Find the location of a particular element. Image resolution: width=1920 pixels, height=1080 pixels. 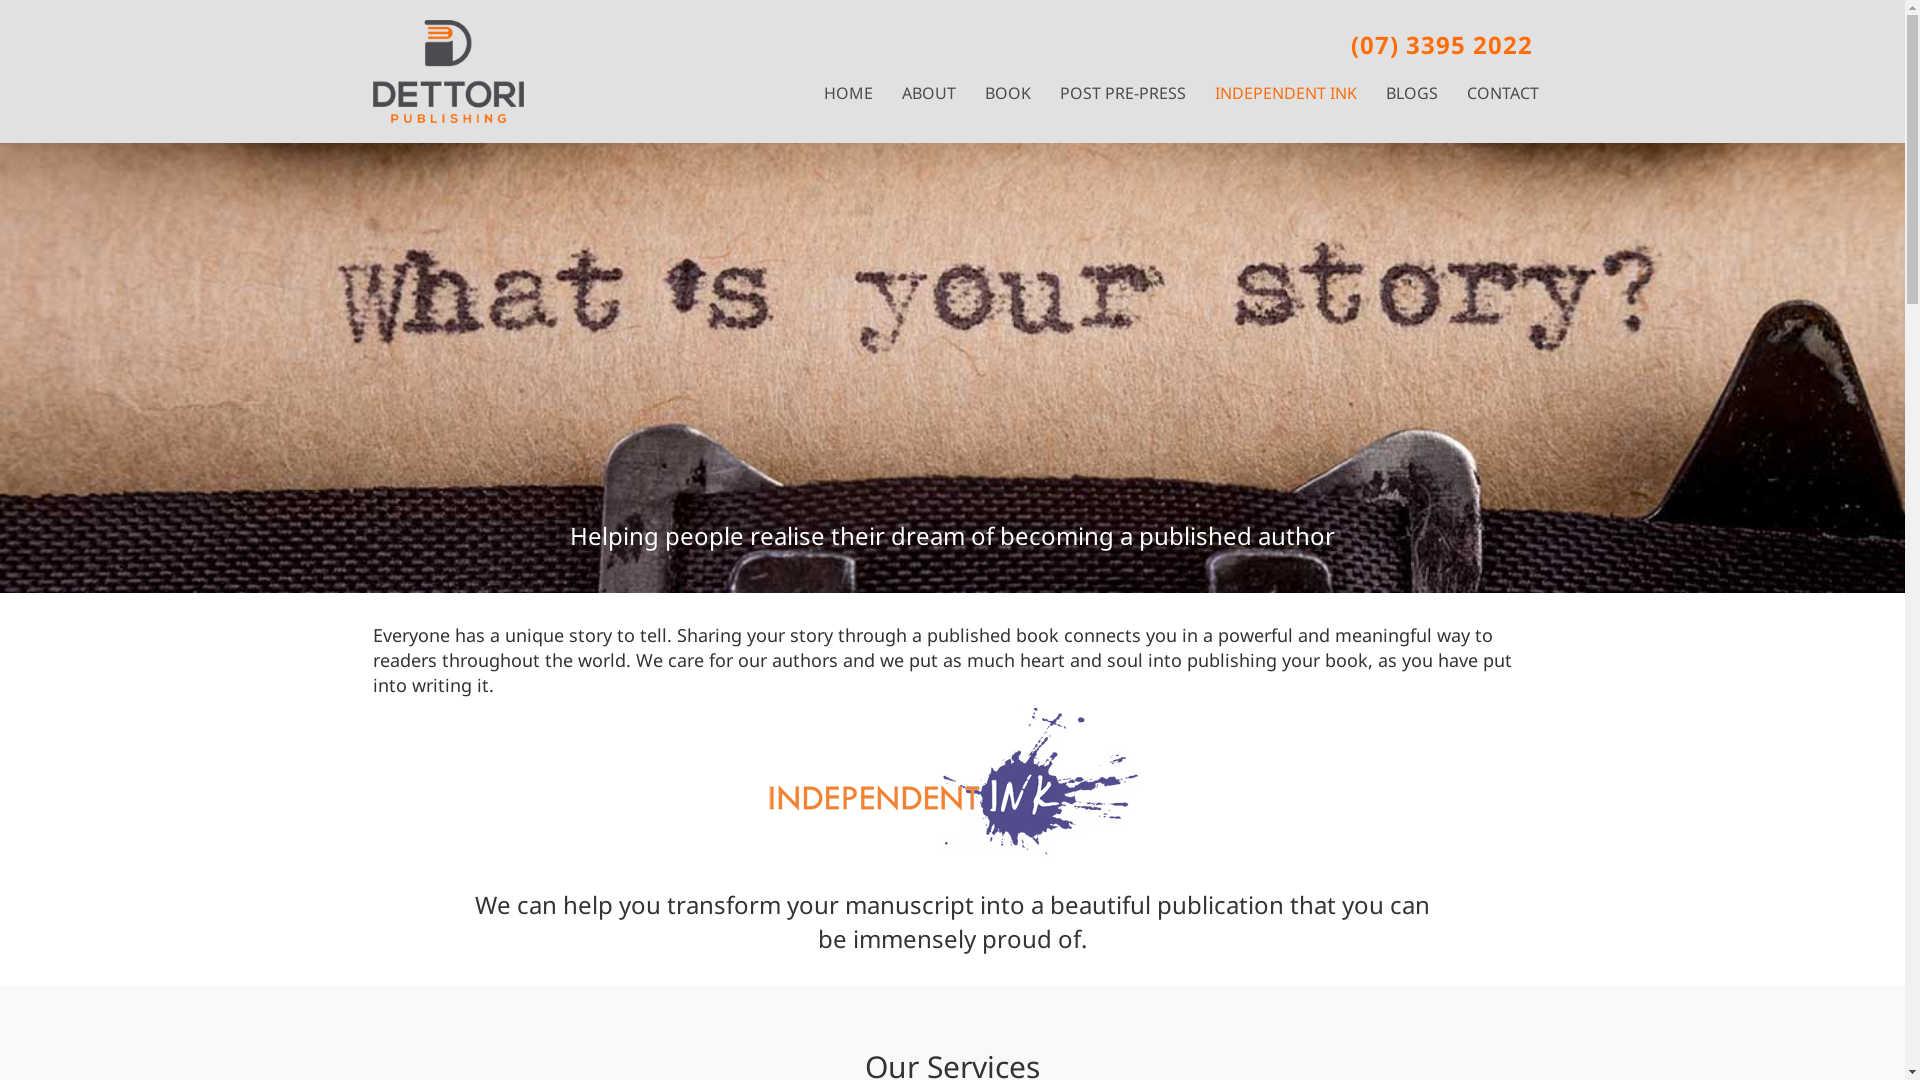

(07) 3395 2022 is located at coordinates (1441, 44).